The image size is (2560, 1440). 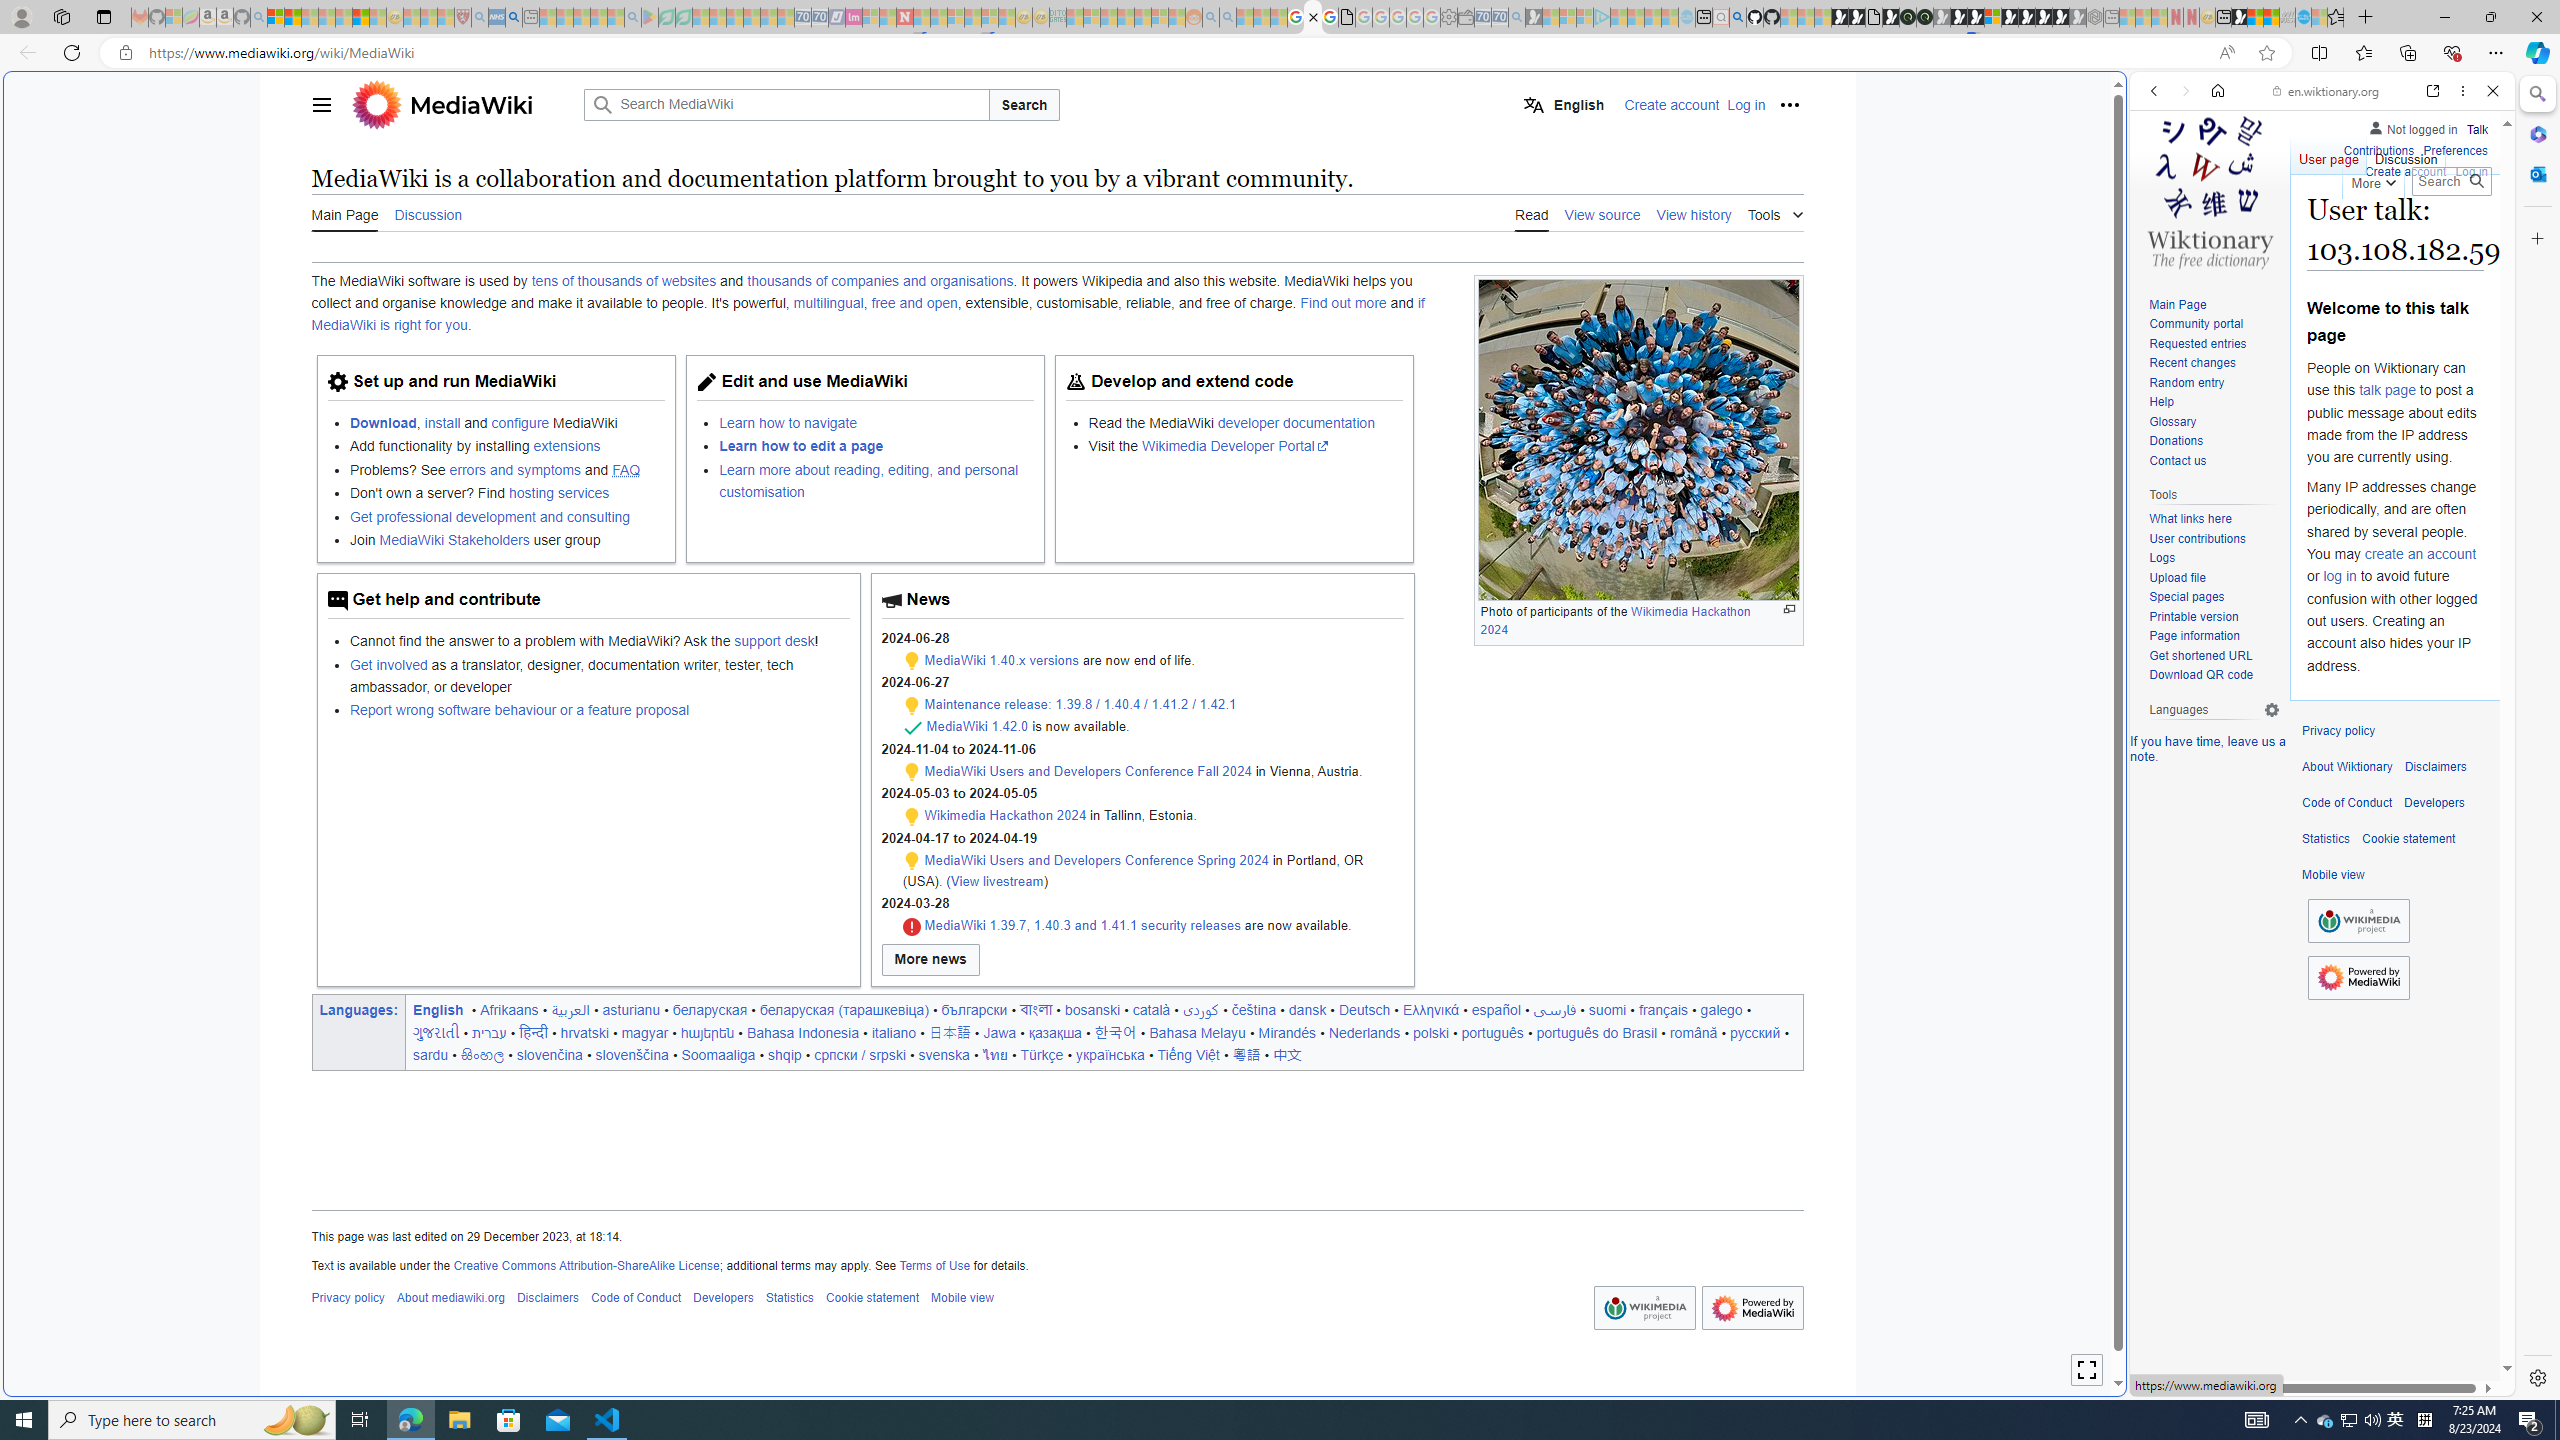 What do you see at coordinates (510, 1009) in the screenshot?
I see `Afrikaans` at bounding box center [510, 1009].